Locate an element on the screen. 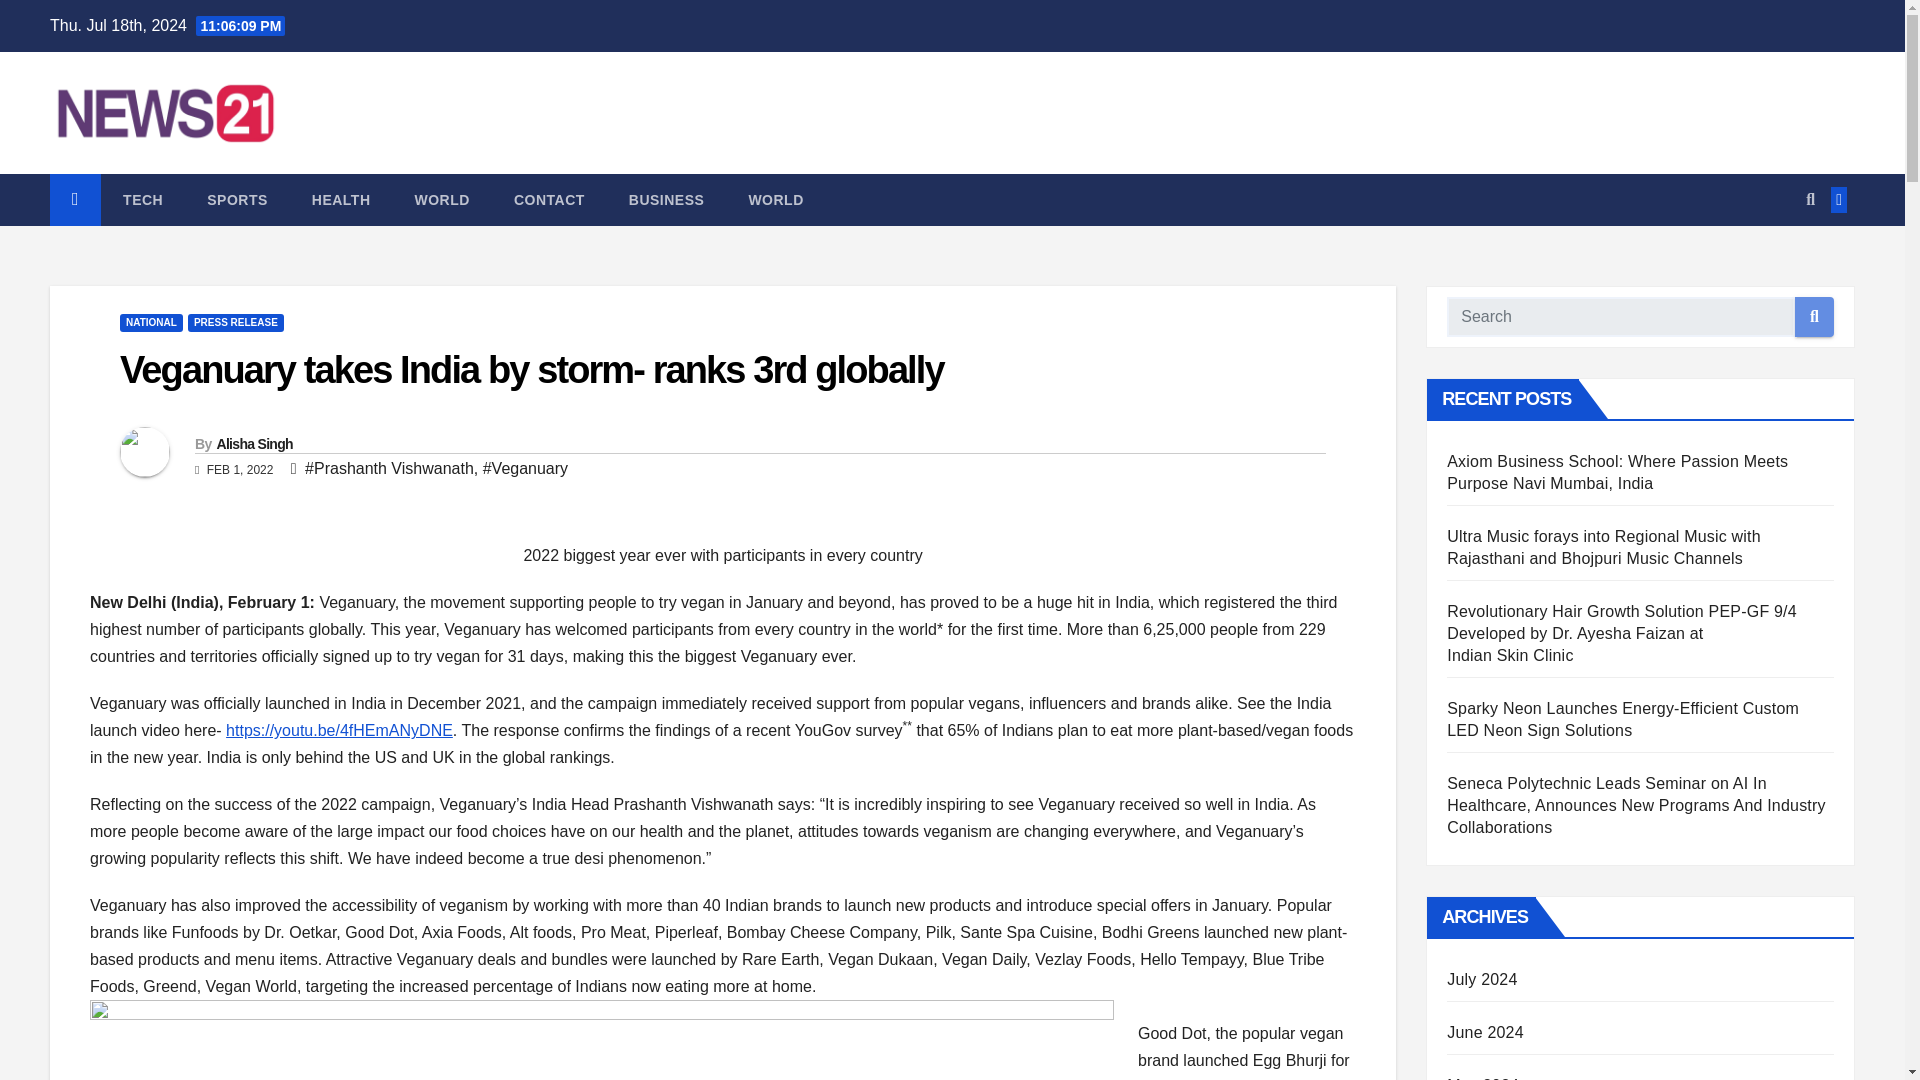 This screenshot has width=1920, height=1080. Veganuary takes India by storm- ranks 3rd globally is located at coordinates (532, 369).